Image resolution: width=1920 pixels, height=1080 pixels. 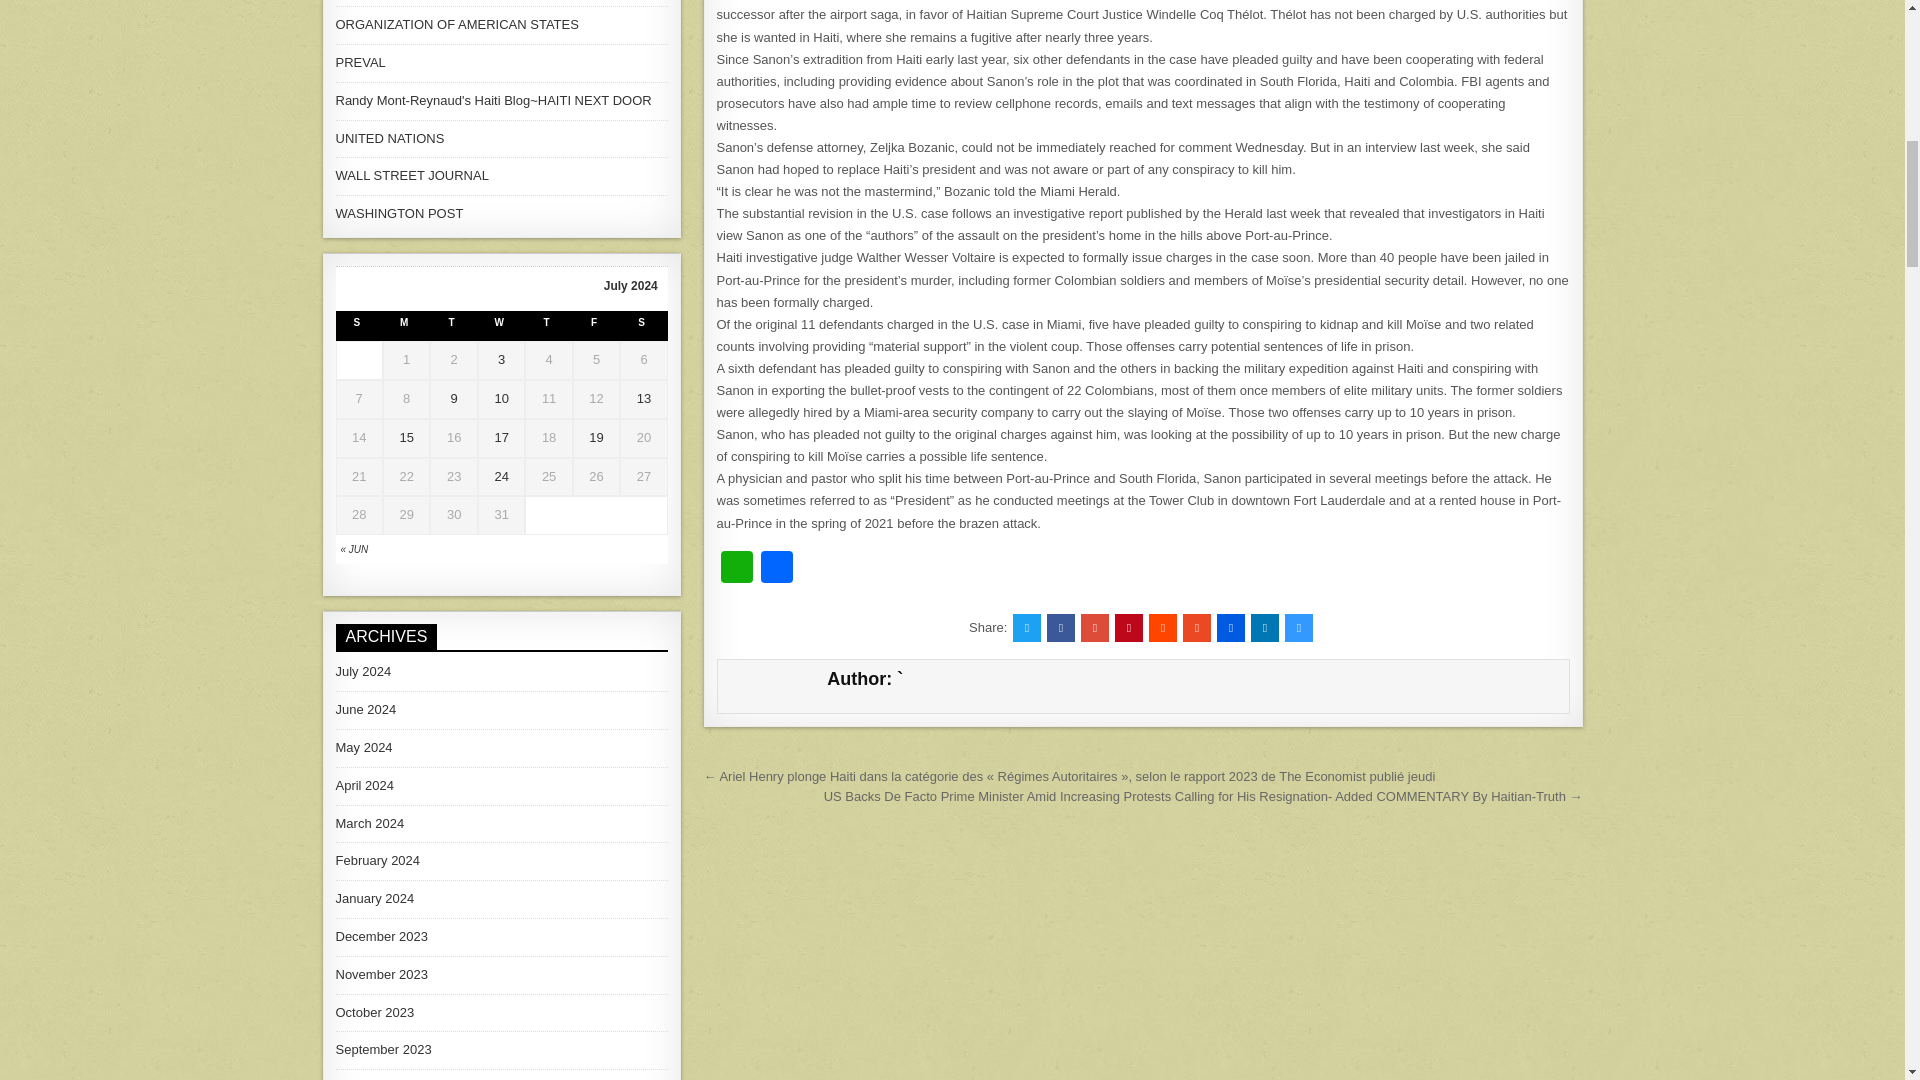 I want to click on Share this on Pinterest, so click(x=1128, y=628).